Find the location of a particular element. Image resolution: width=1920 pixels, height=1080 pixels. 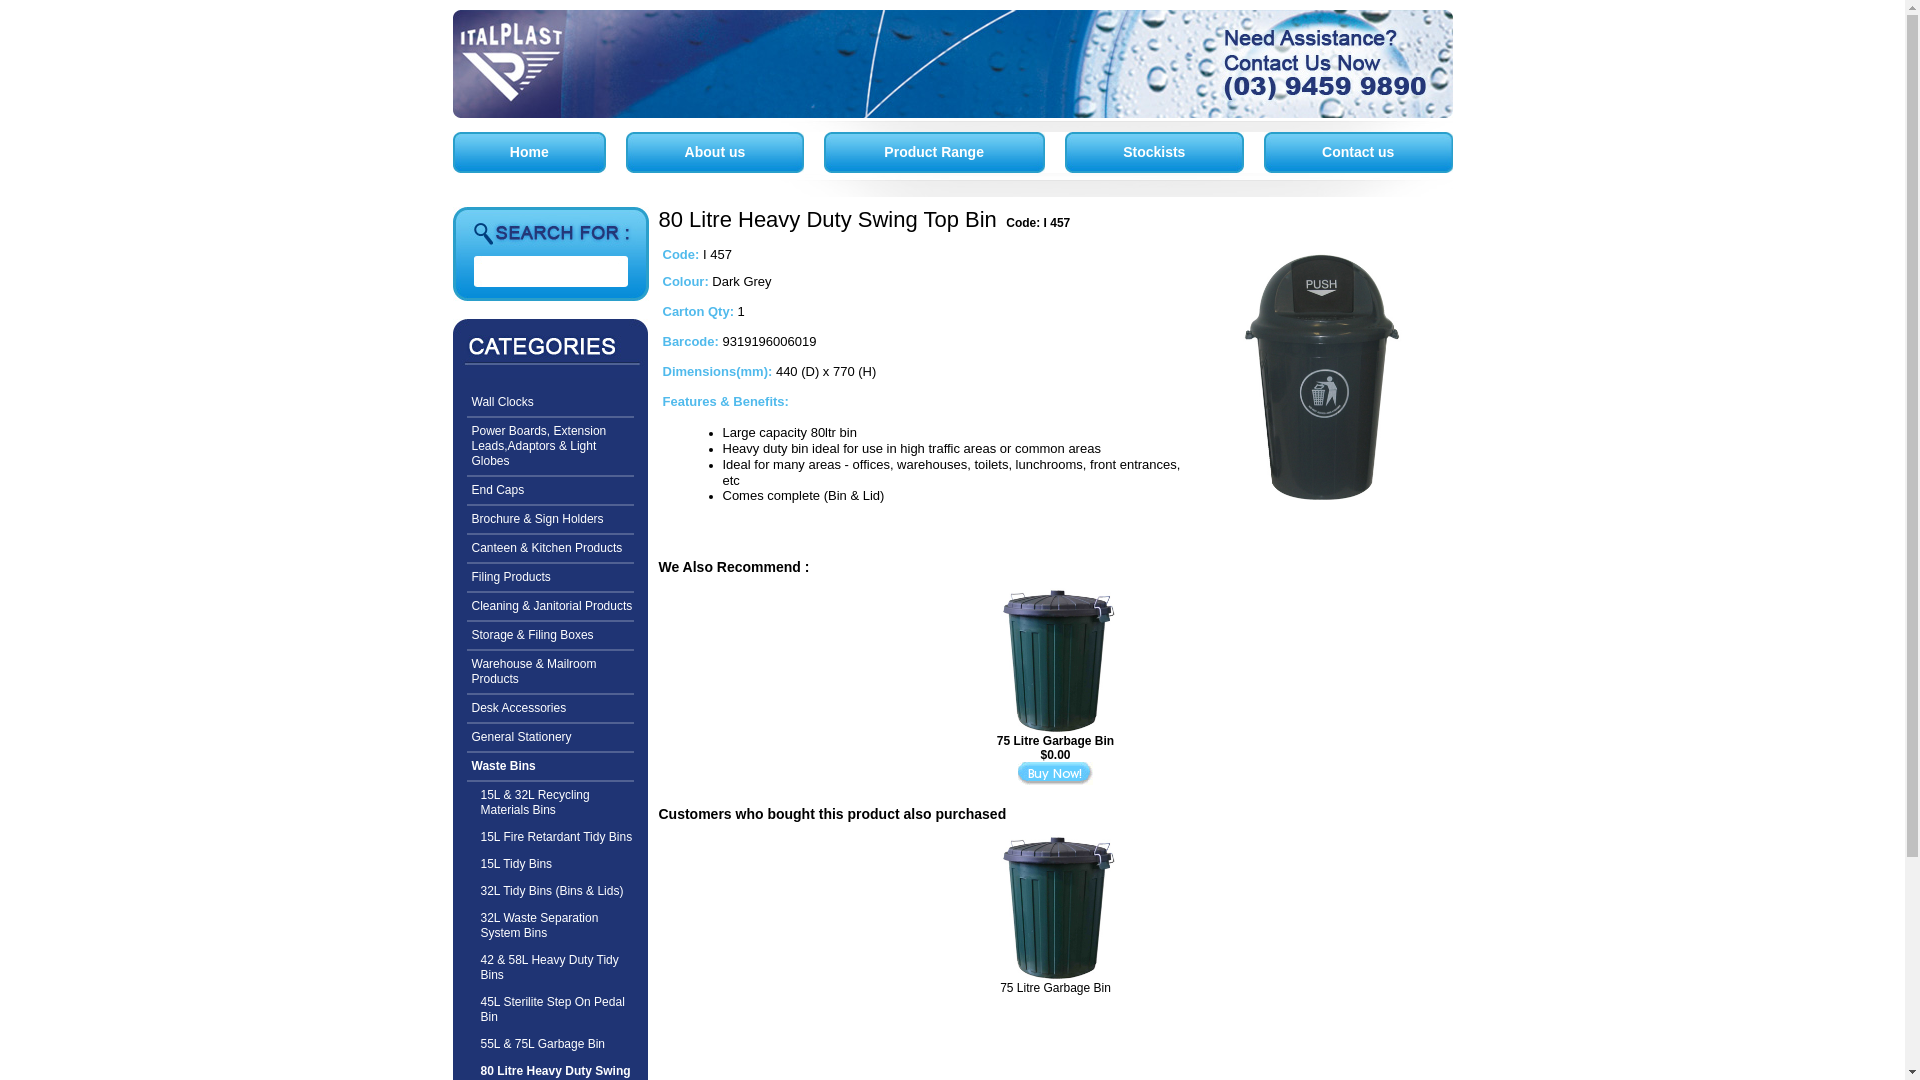

15L Tidy Bins is located at coordinates (550, 864).